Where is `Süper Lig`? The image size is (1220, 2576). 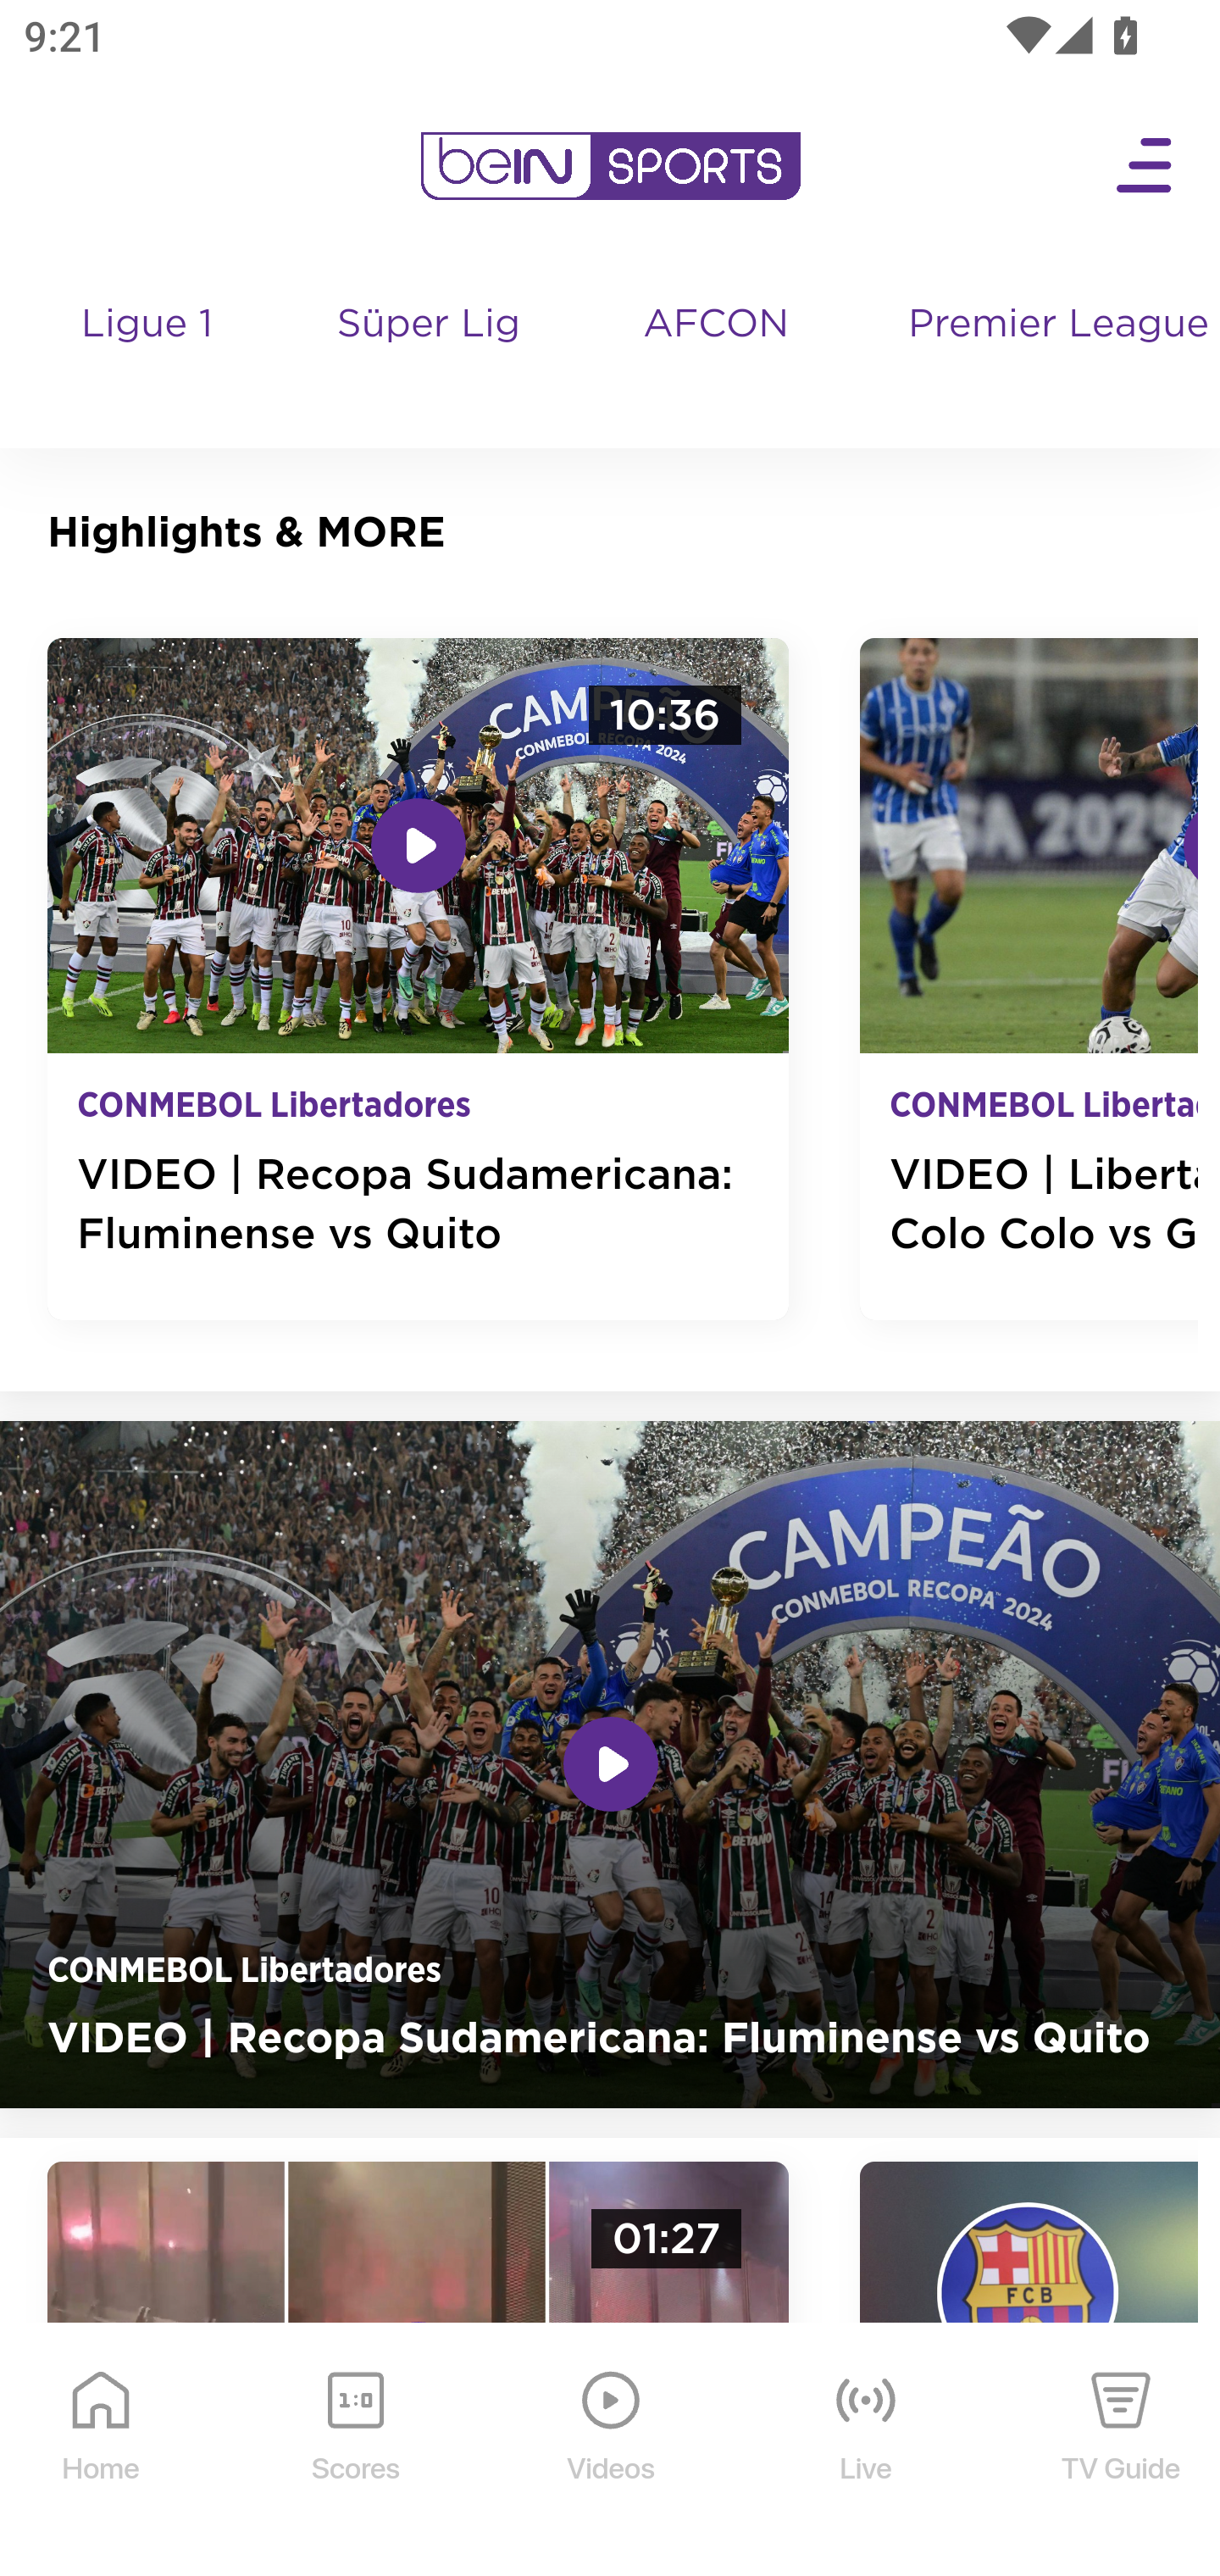 Süper Lig is located at coordinates (429, 356).